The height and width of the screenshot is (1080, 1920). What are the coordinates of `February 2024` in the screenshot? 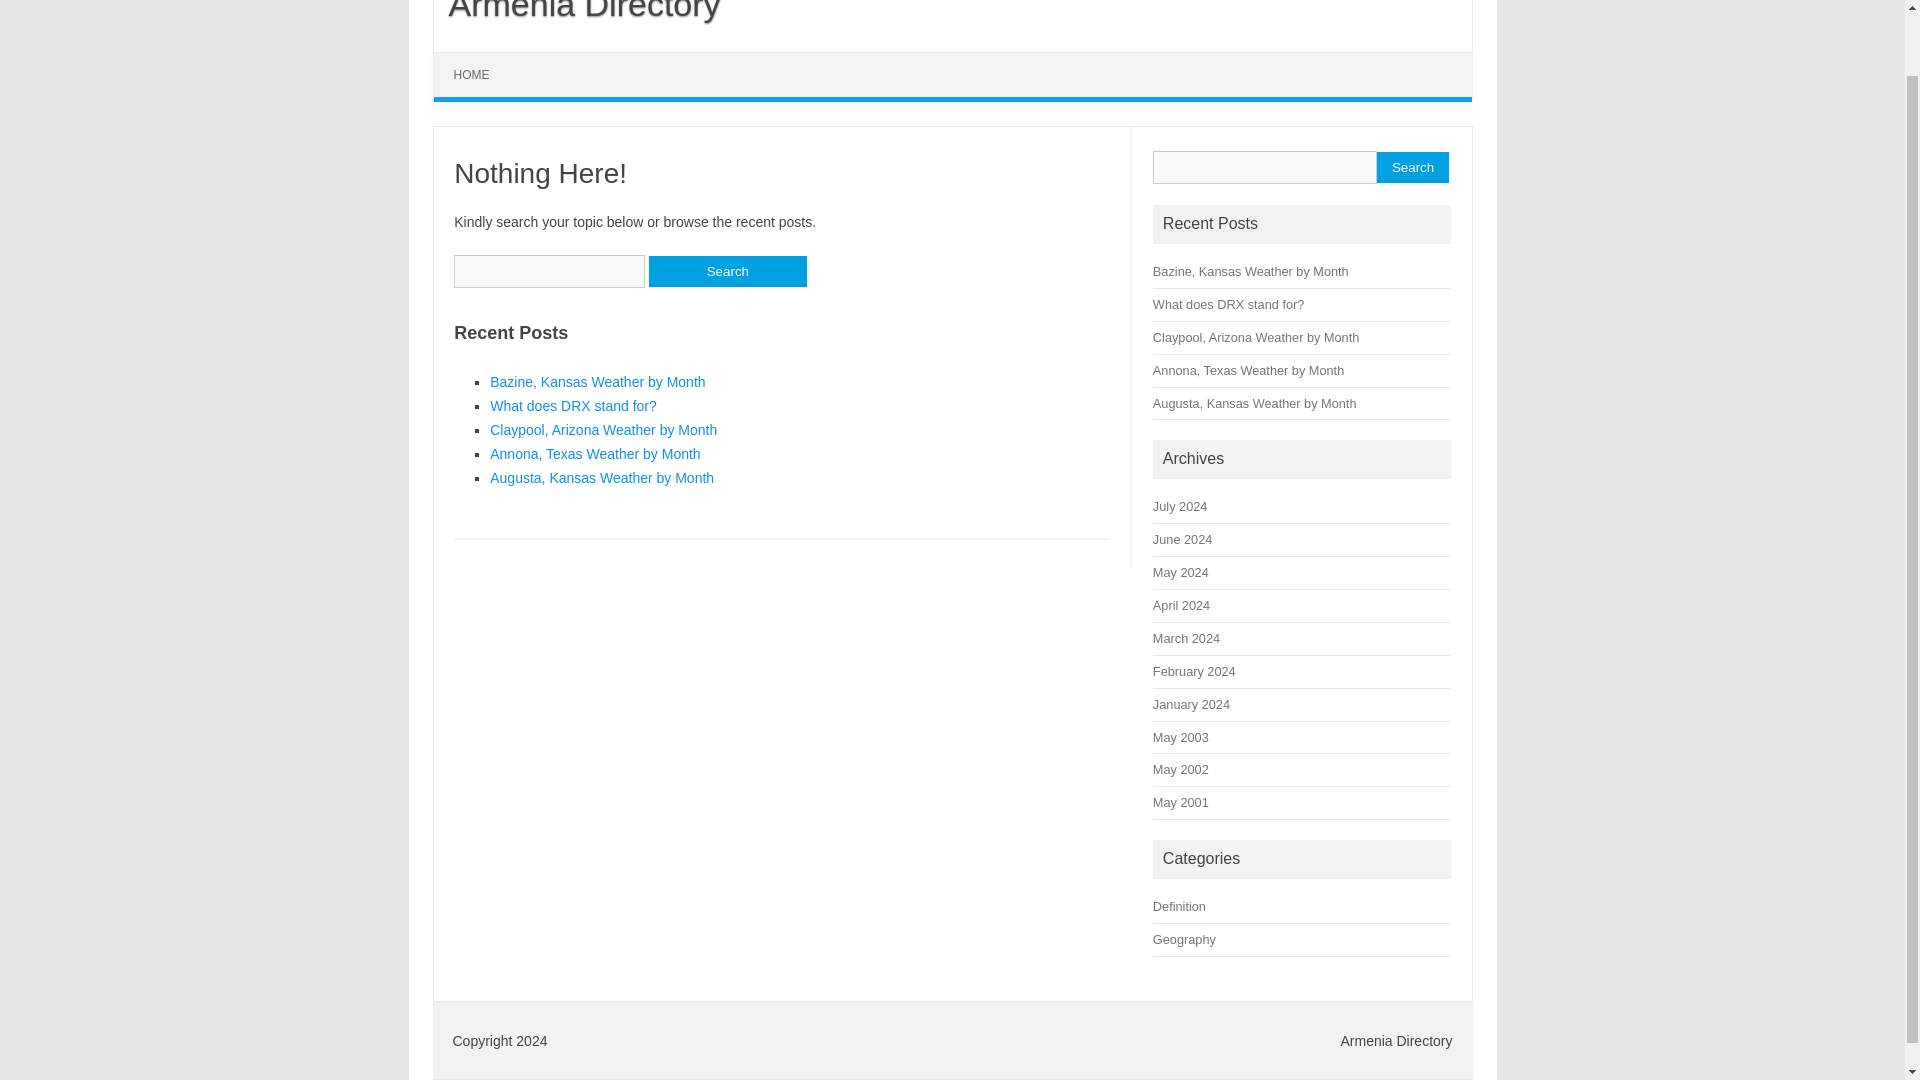 It's located at (1194, 672).